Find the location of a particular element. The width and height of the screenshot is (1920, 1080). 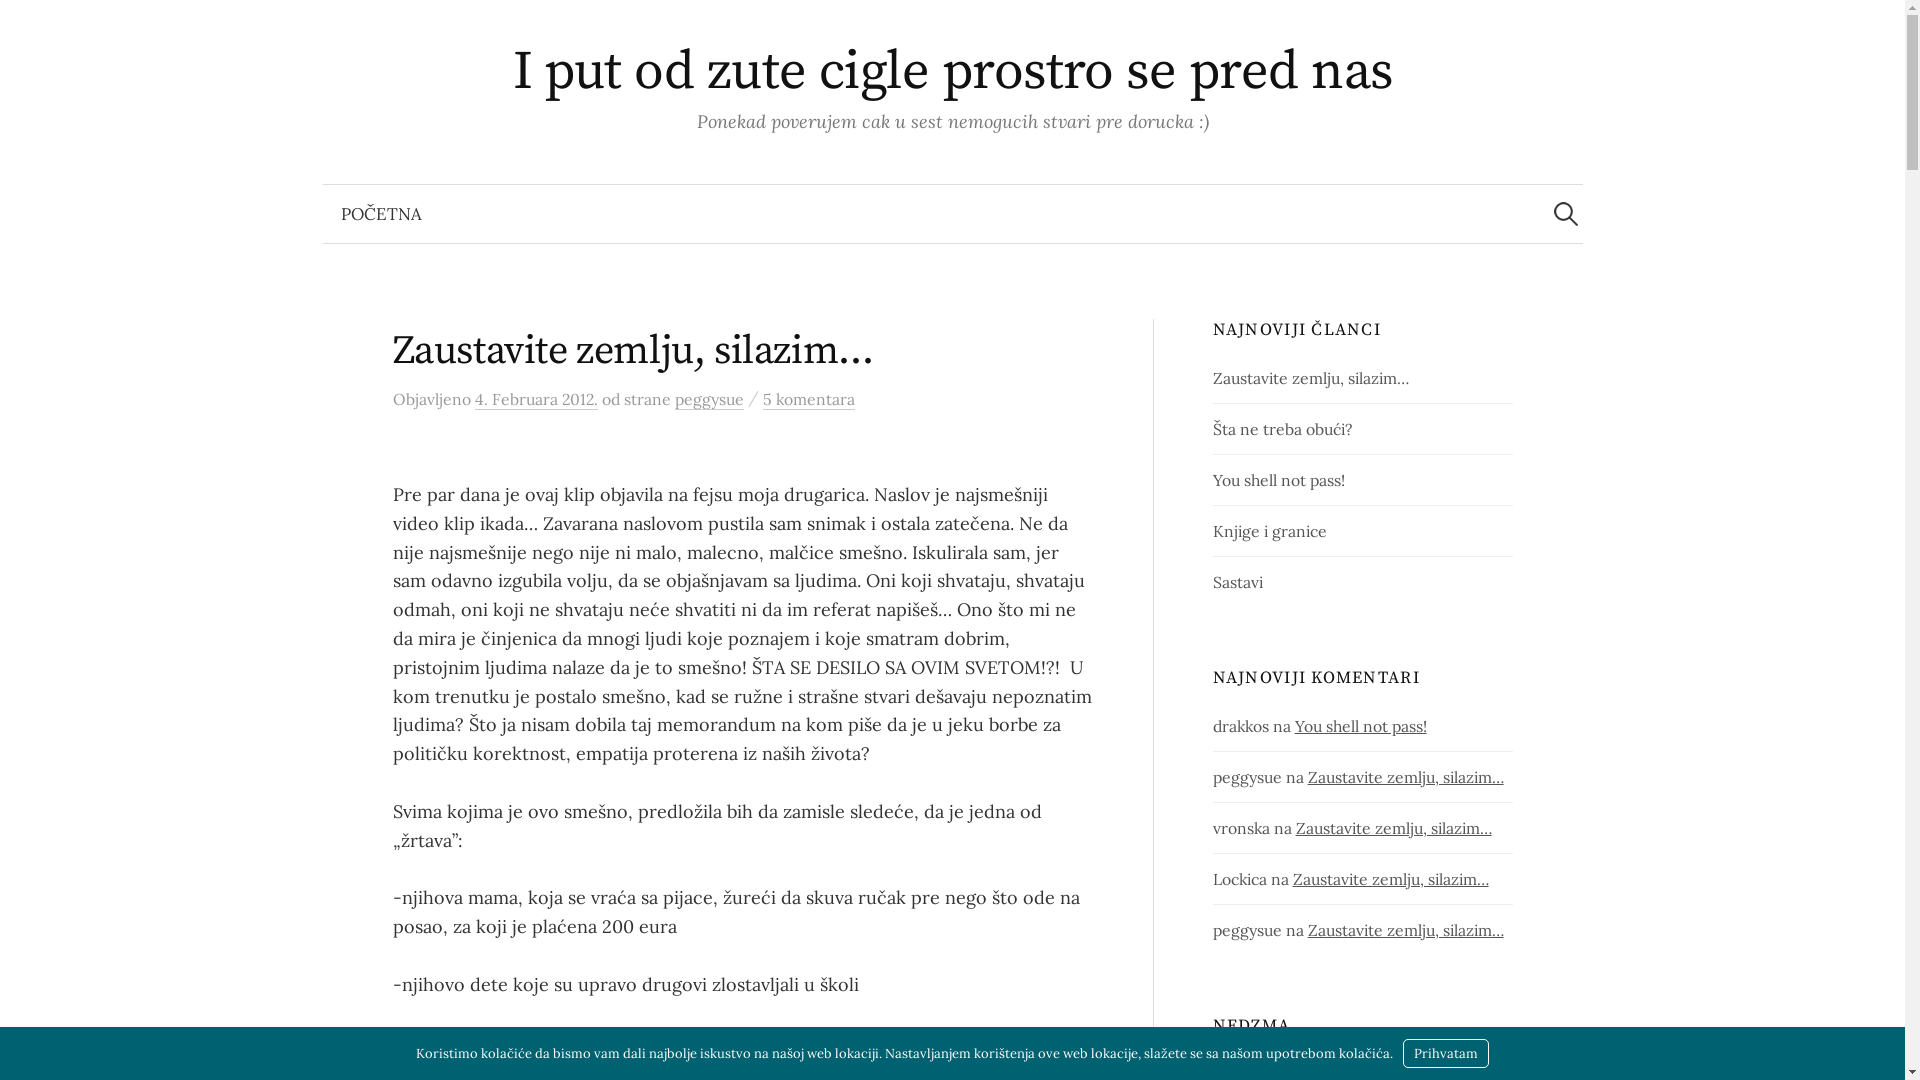

Knjige i granice is located at coordinates (1270, 531).